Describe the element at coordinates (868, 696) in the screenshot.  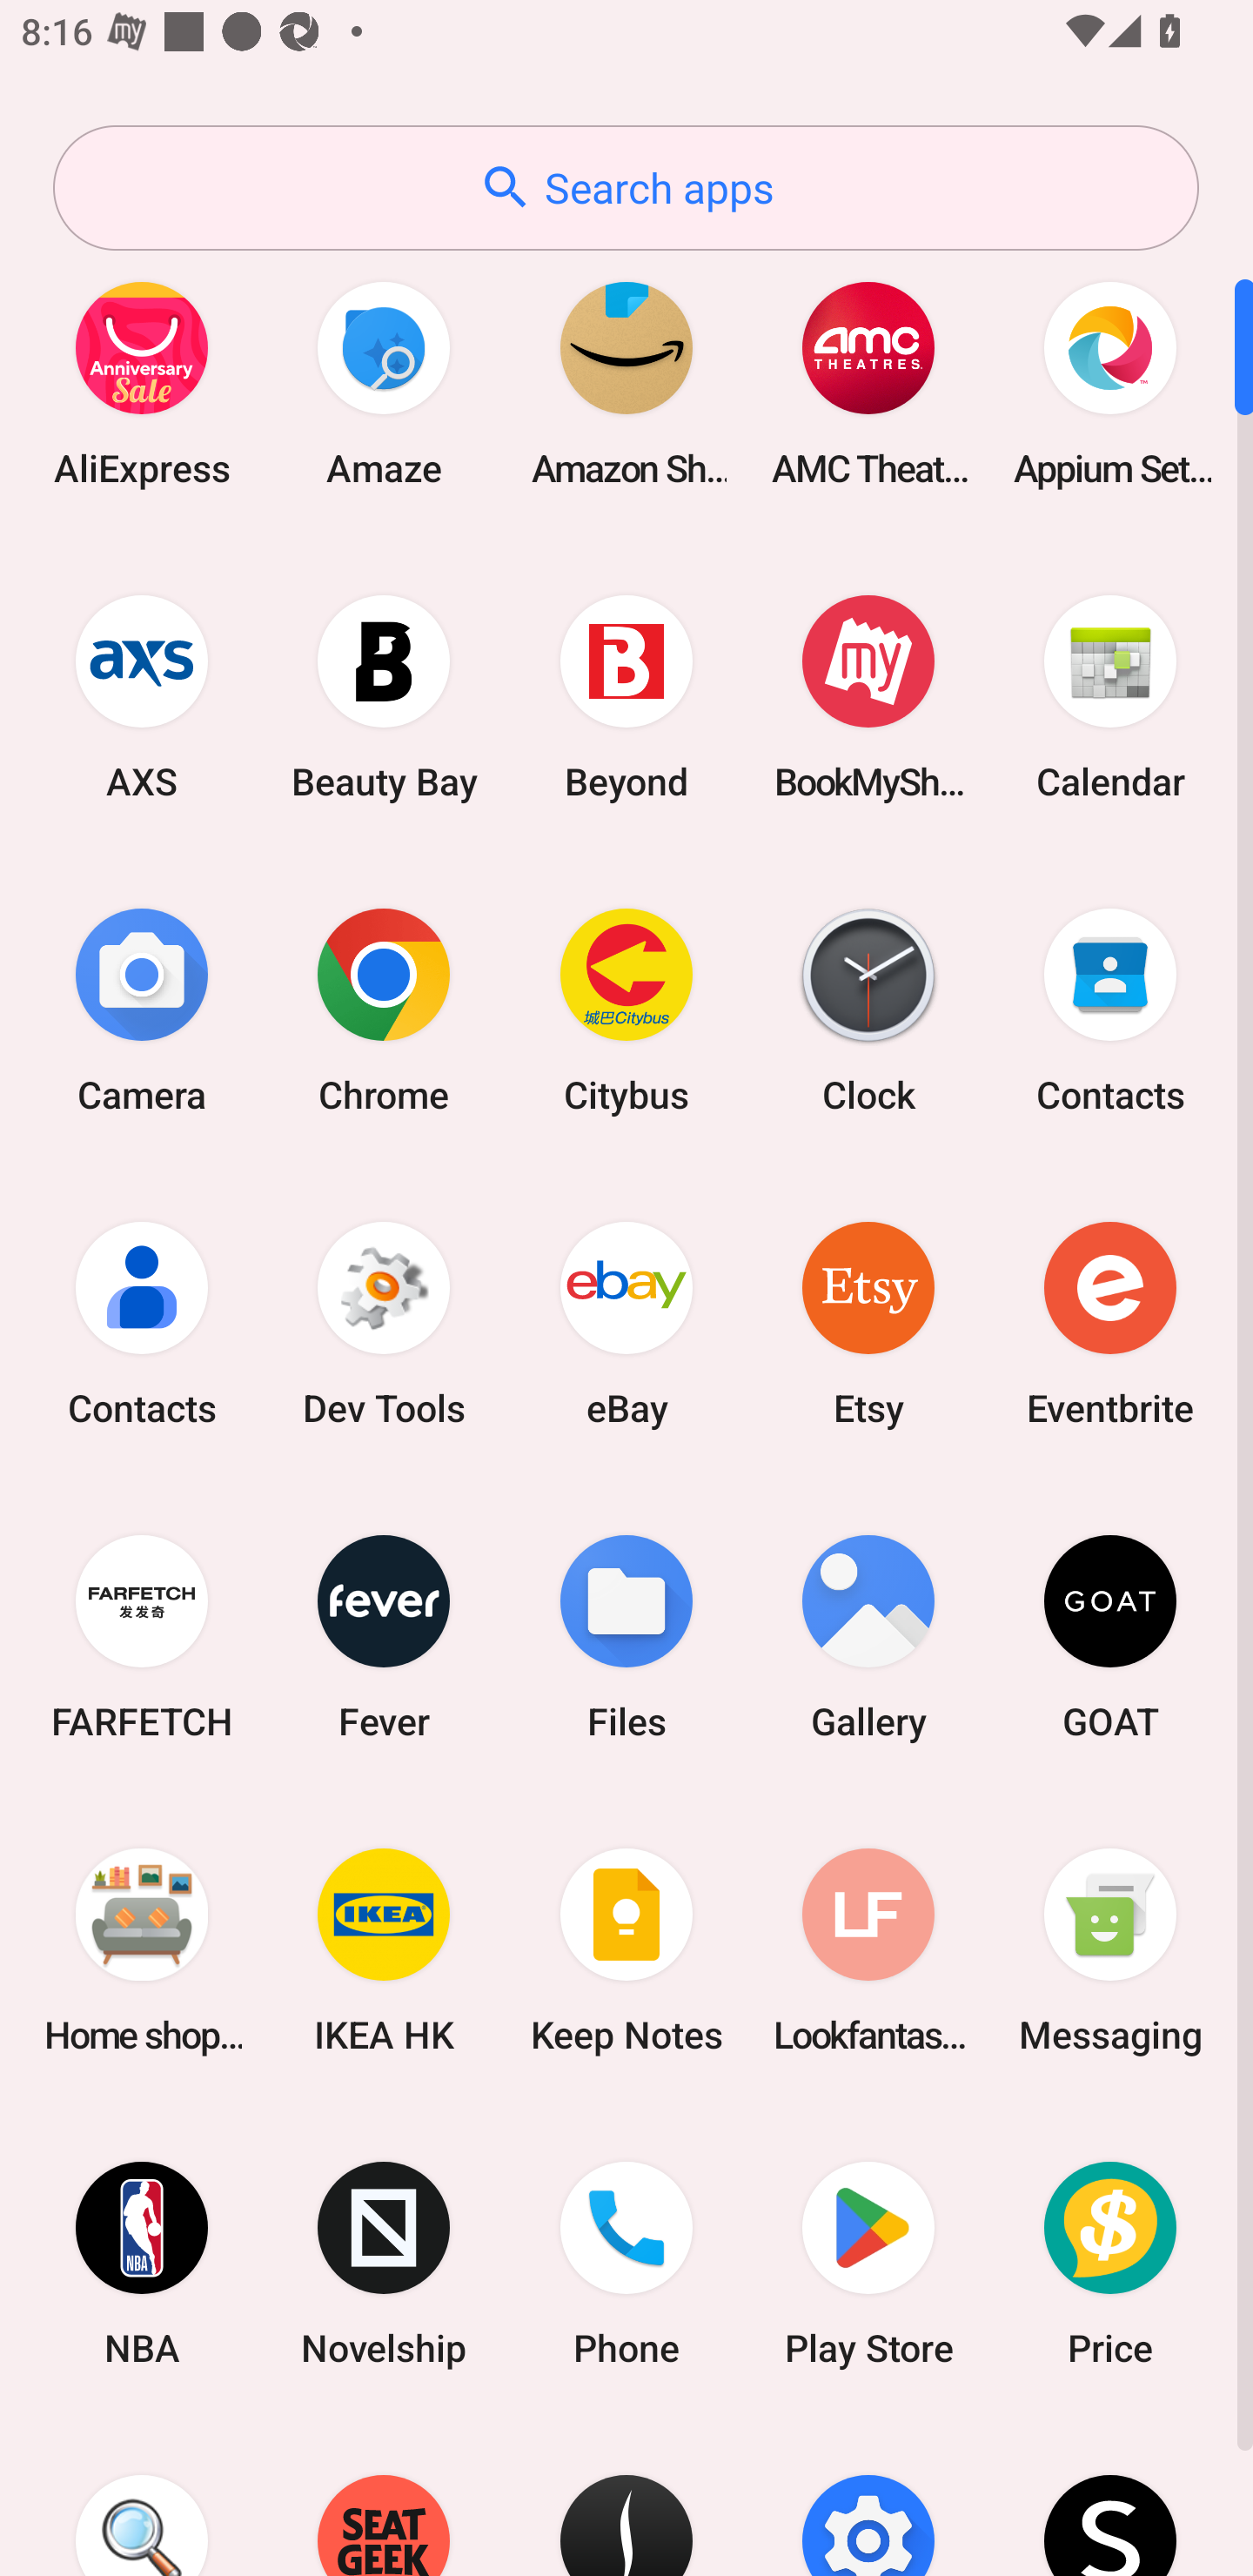
I see `BookMyShow` at that location.